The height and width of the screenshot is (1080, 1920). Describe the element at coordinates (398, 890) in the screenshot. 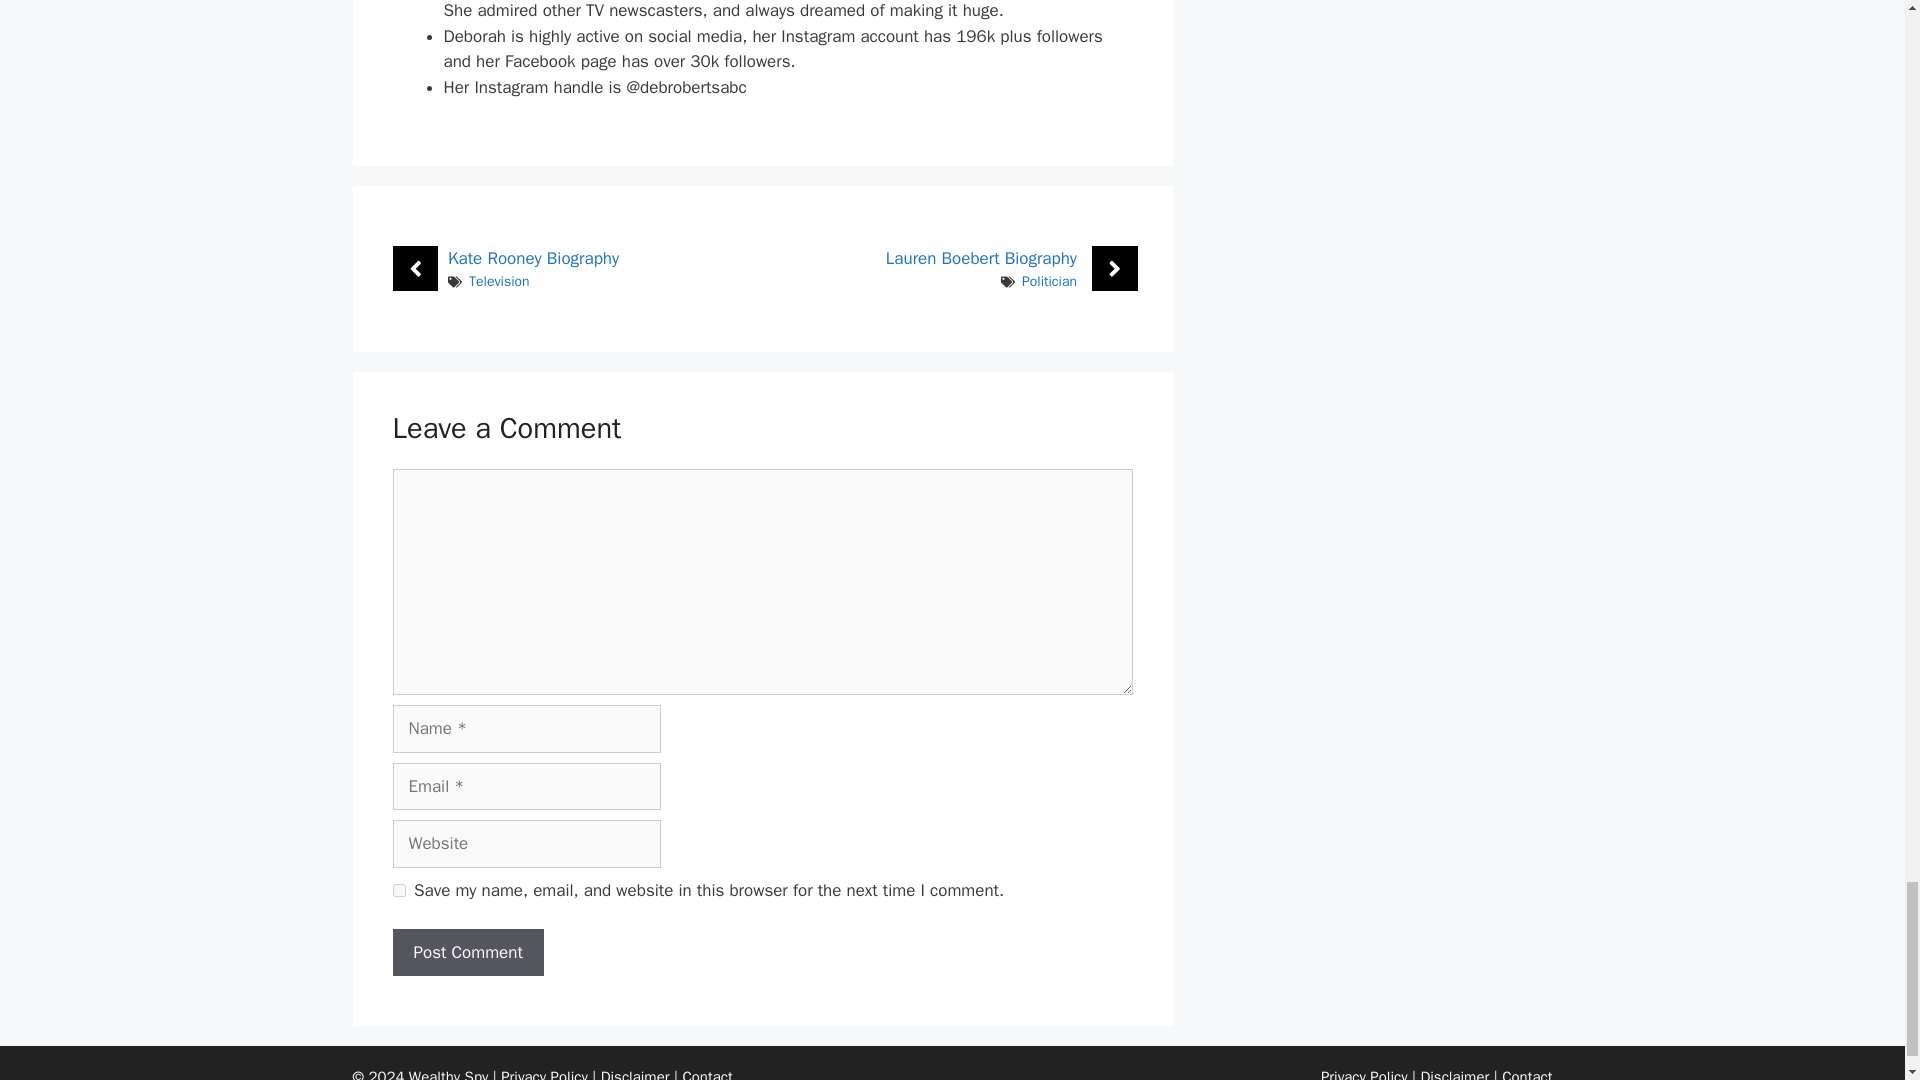

I see `yes` at that location.